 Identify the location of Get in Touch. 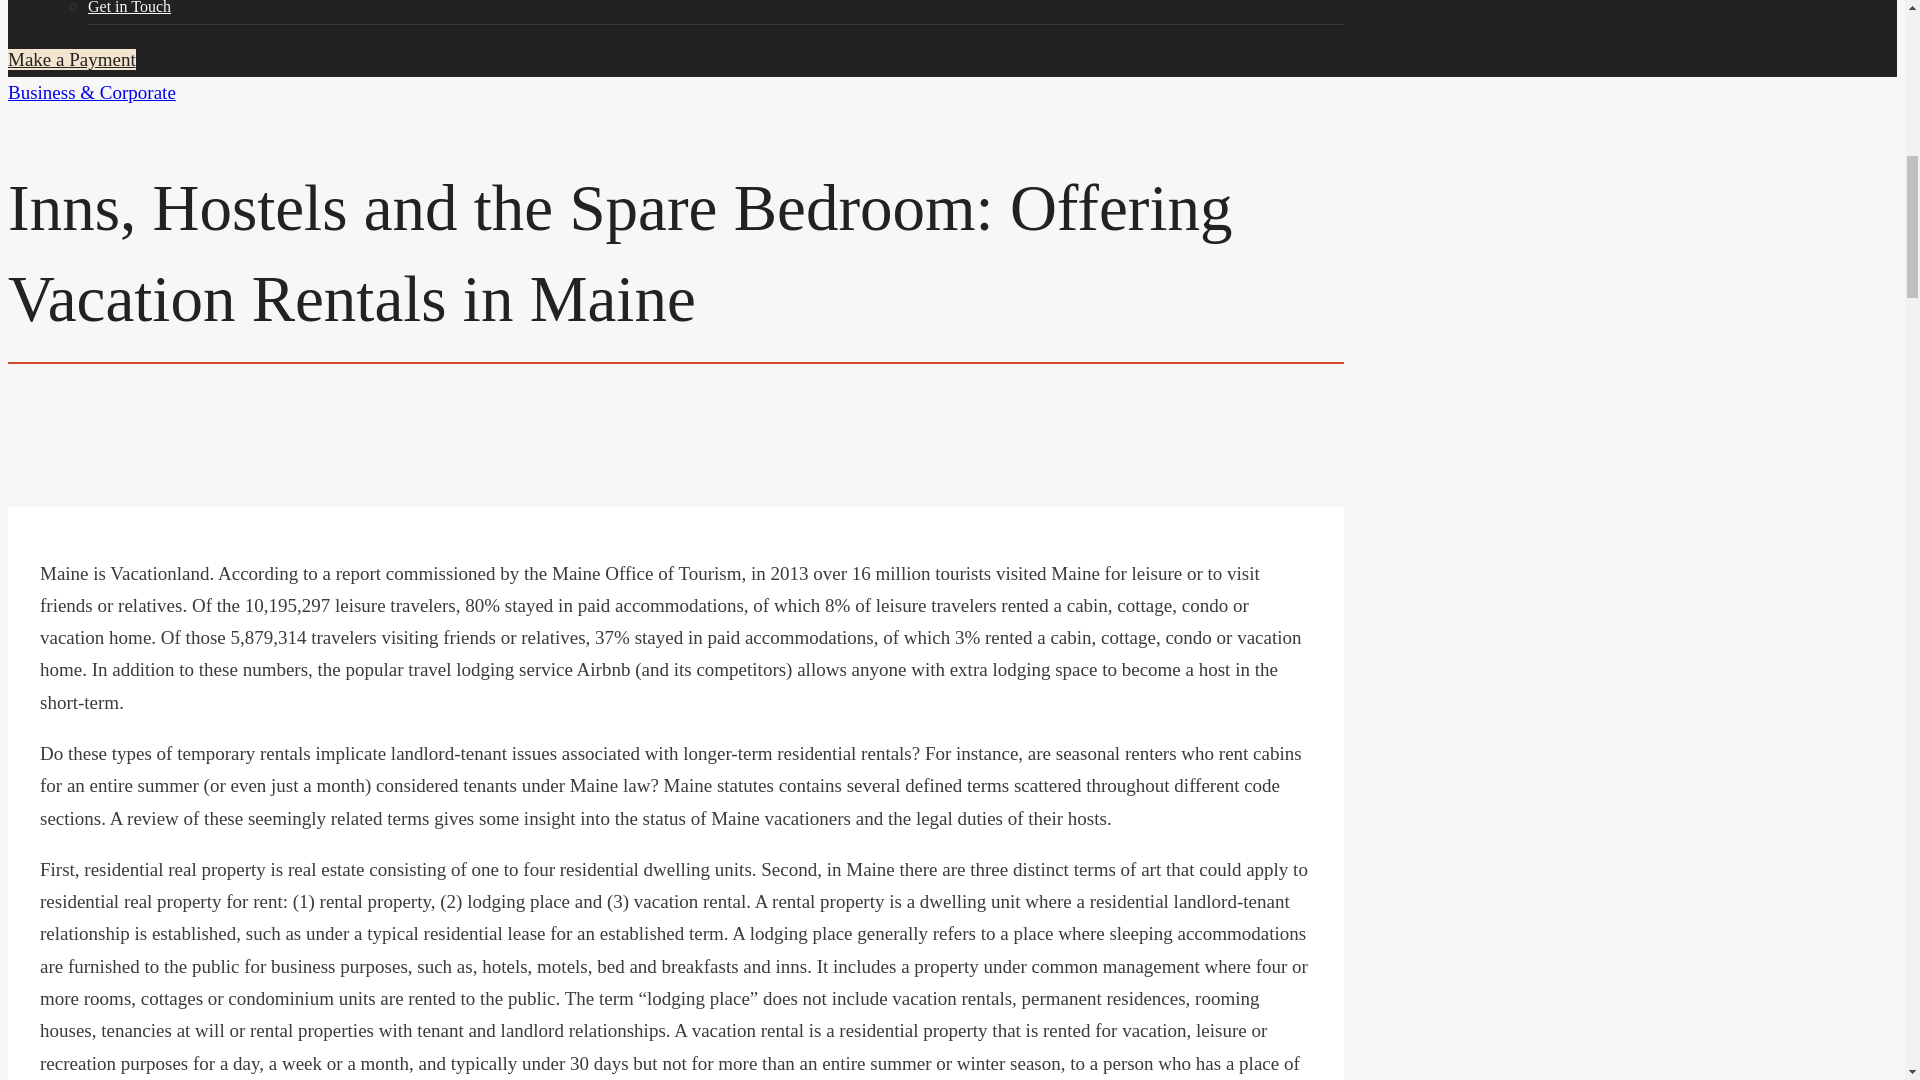
(716, 12).